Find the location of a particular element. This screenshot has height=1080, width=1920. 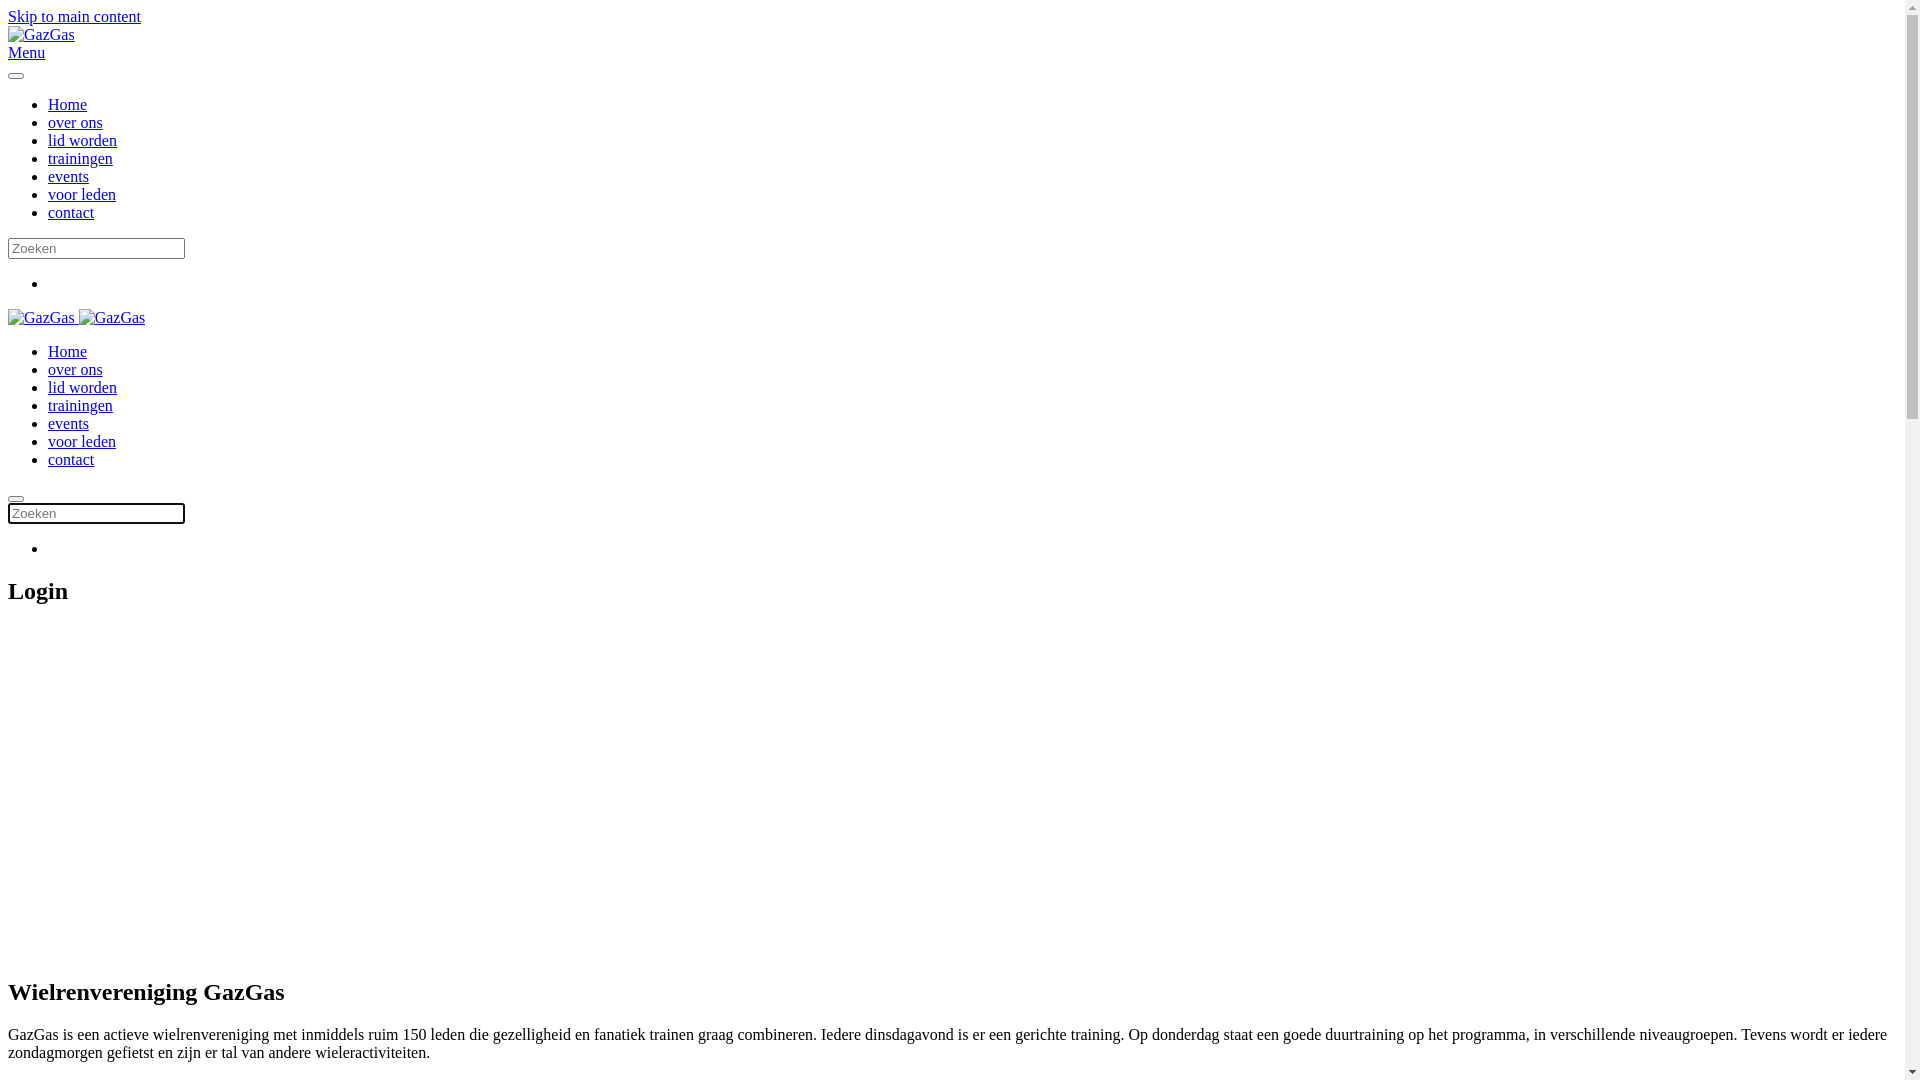

events is located at coordinates (68, 424).